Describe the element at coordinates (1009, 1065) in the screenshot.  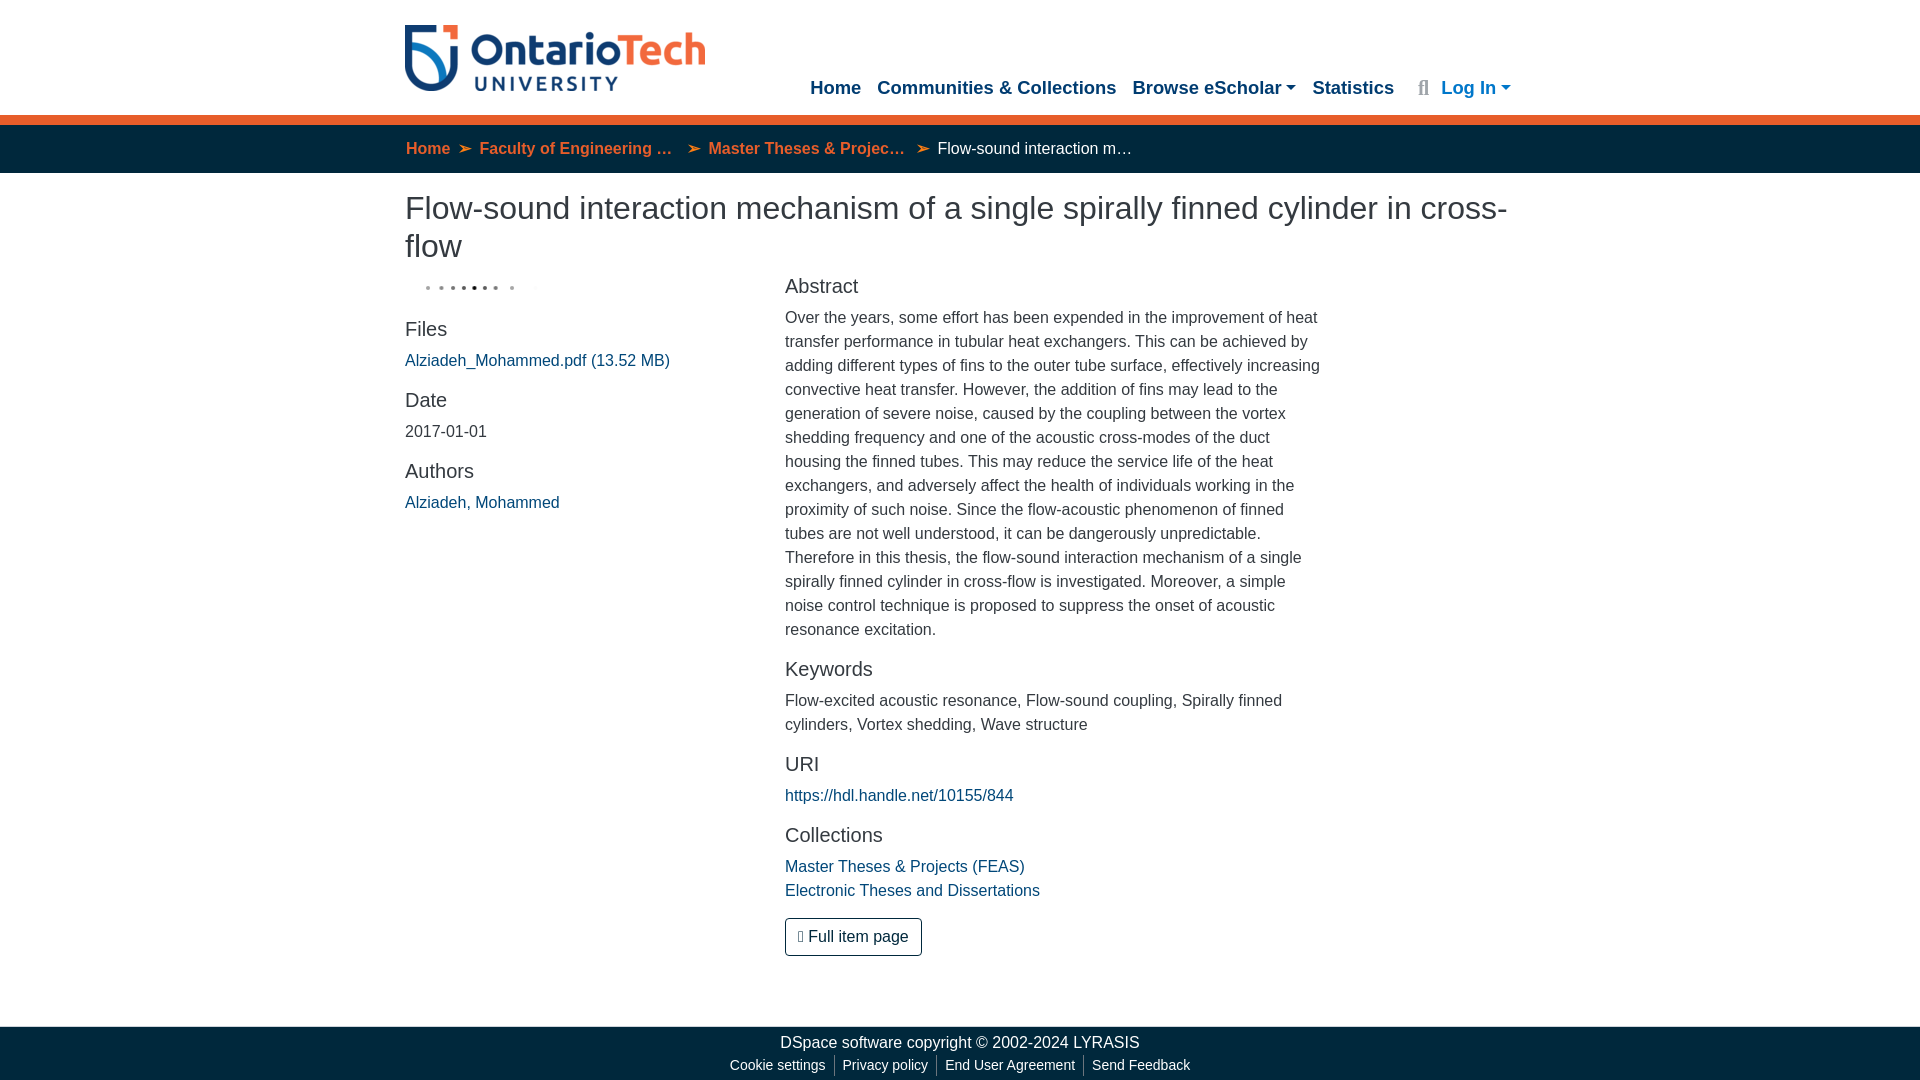
I see `End User Agreement` at that location.